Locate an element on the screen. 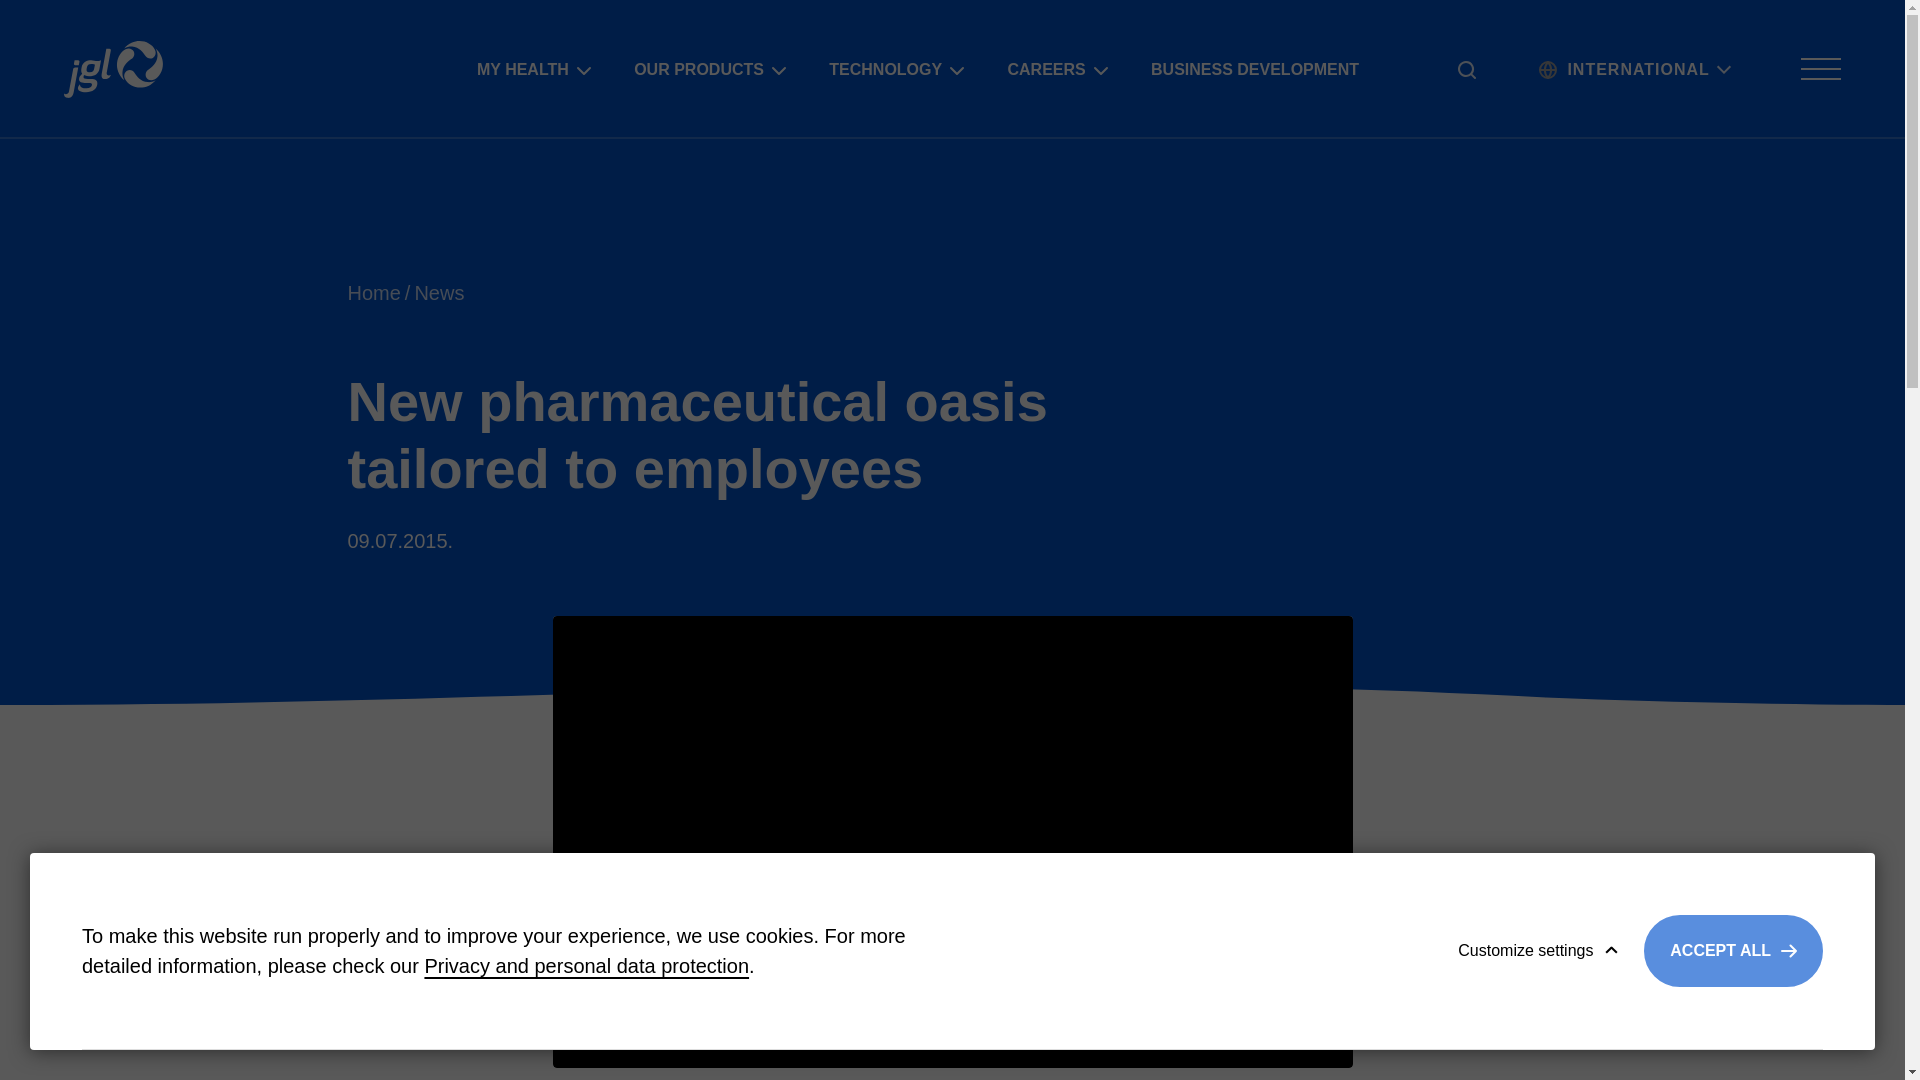 The height and width of the screenshot is (1080, 1920). Business Development is located at coordinates (1261, 70).